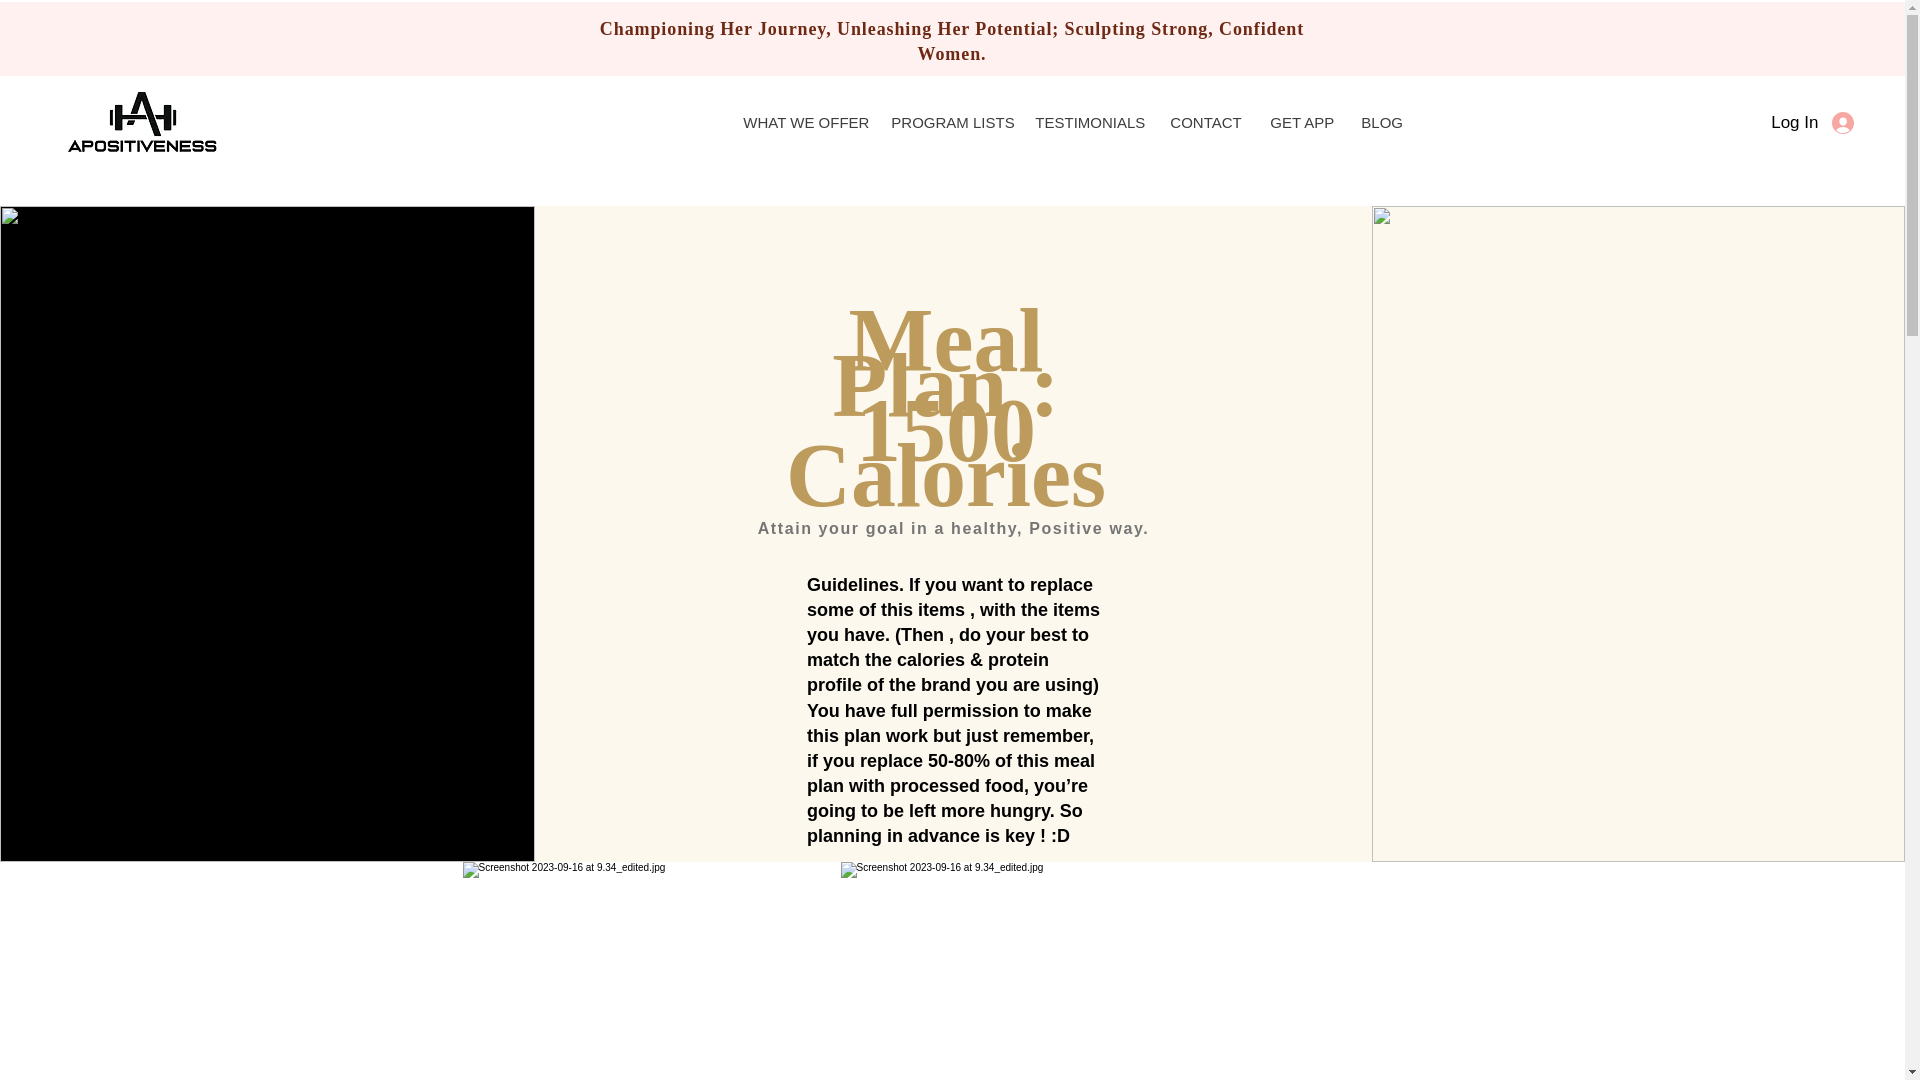 This screenshot has width=1920, height=1080. Describe the element at coordinates (947, 122) in the screenshot. I see `PROGRAM LISTS` at that location.